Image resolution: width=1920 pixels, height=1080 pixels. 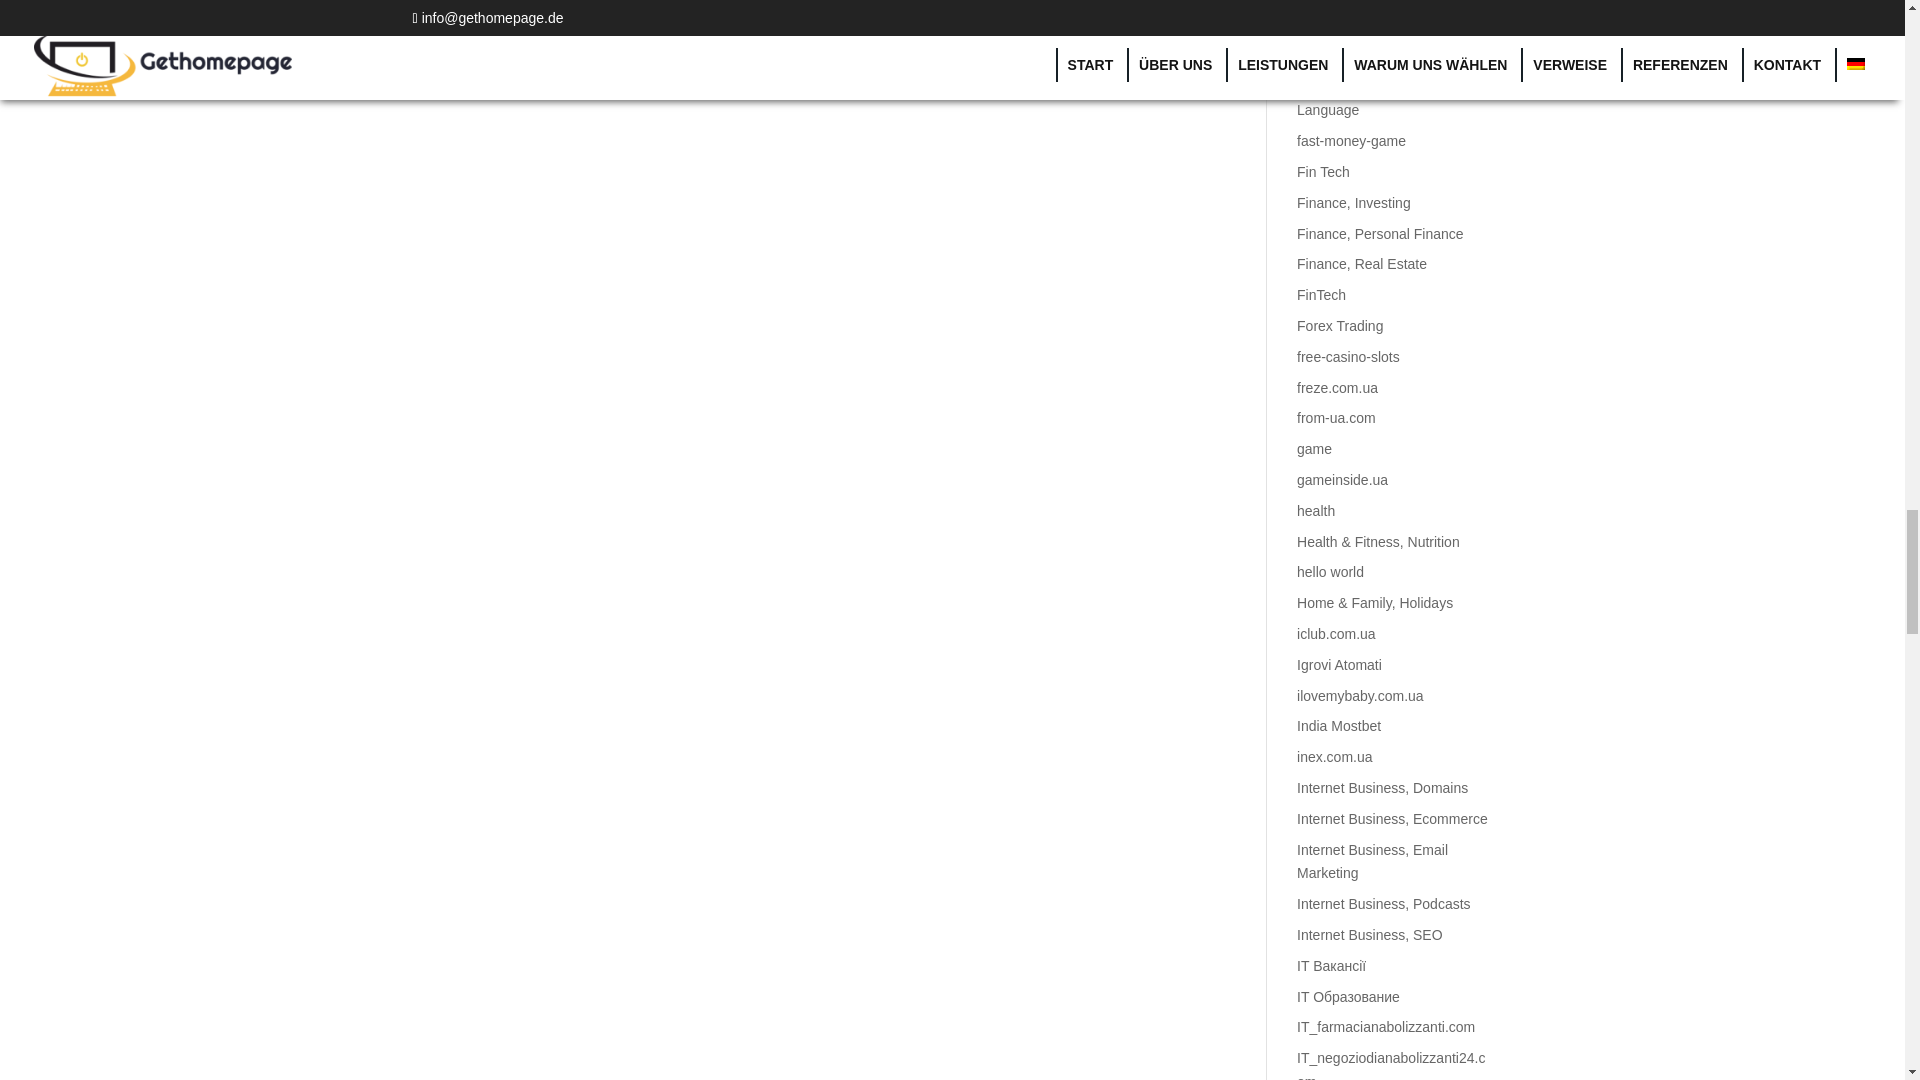 What do you see at coordinates (1380, 233) in the screenshot?
I see `Finance, Personal Finance` at bounding box center [1380, 233].